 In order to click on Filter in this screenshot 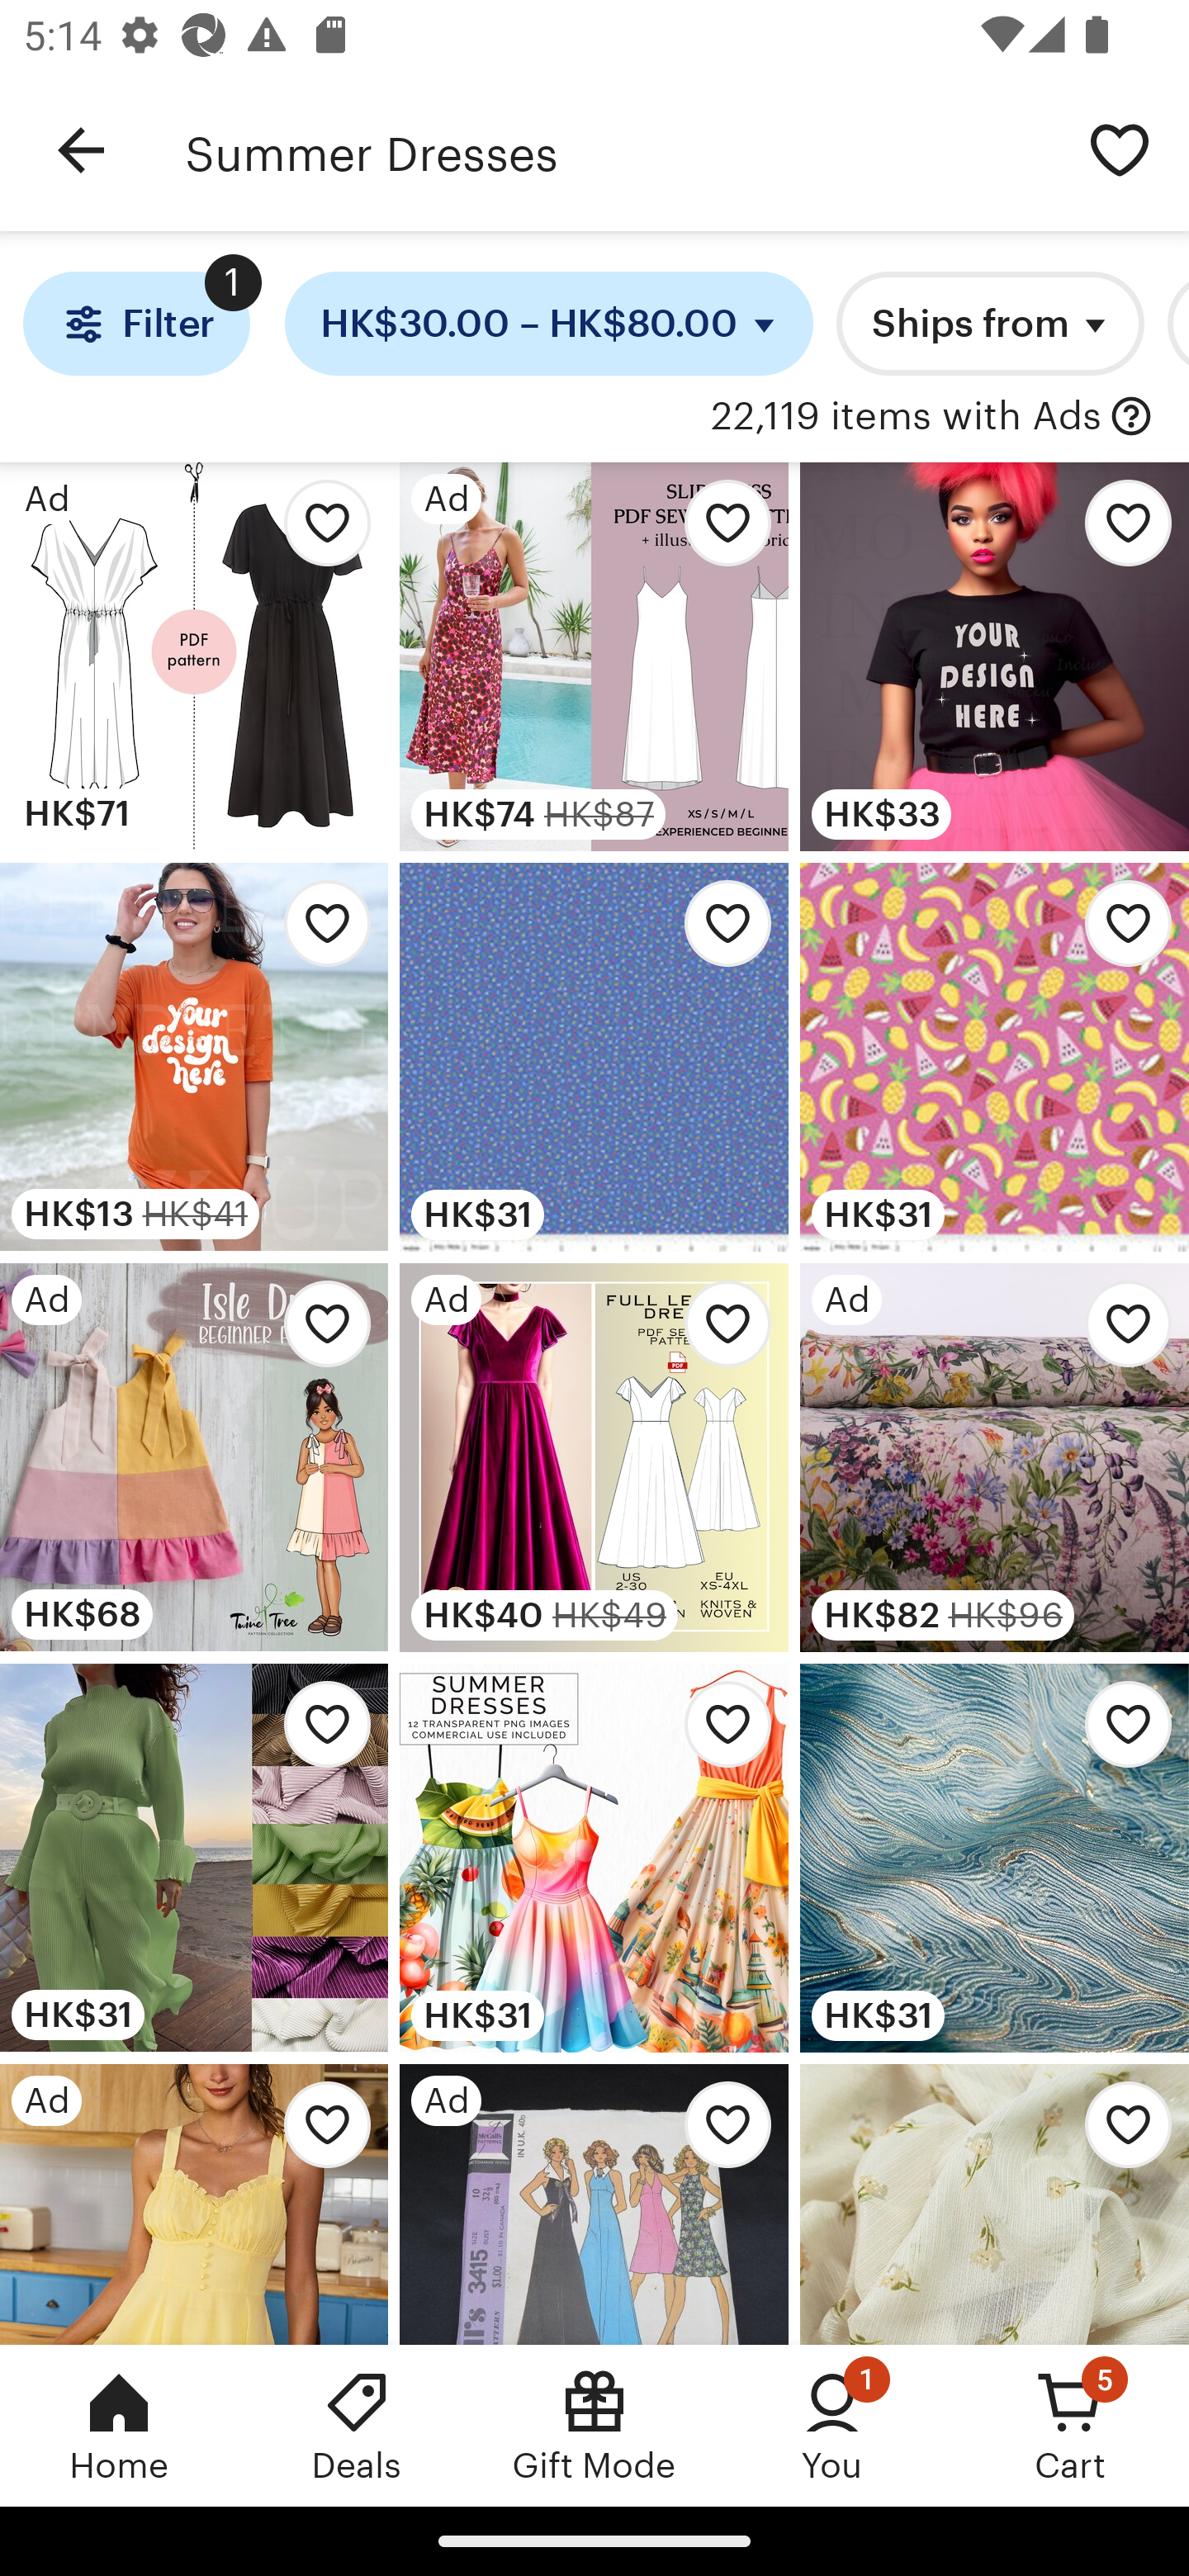, I will do `click(135, 324)`.